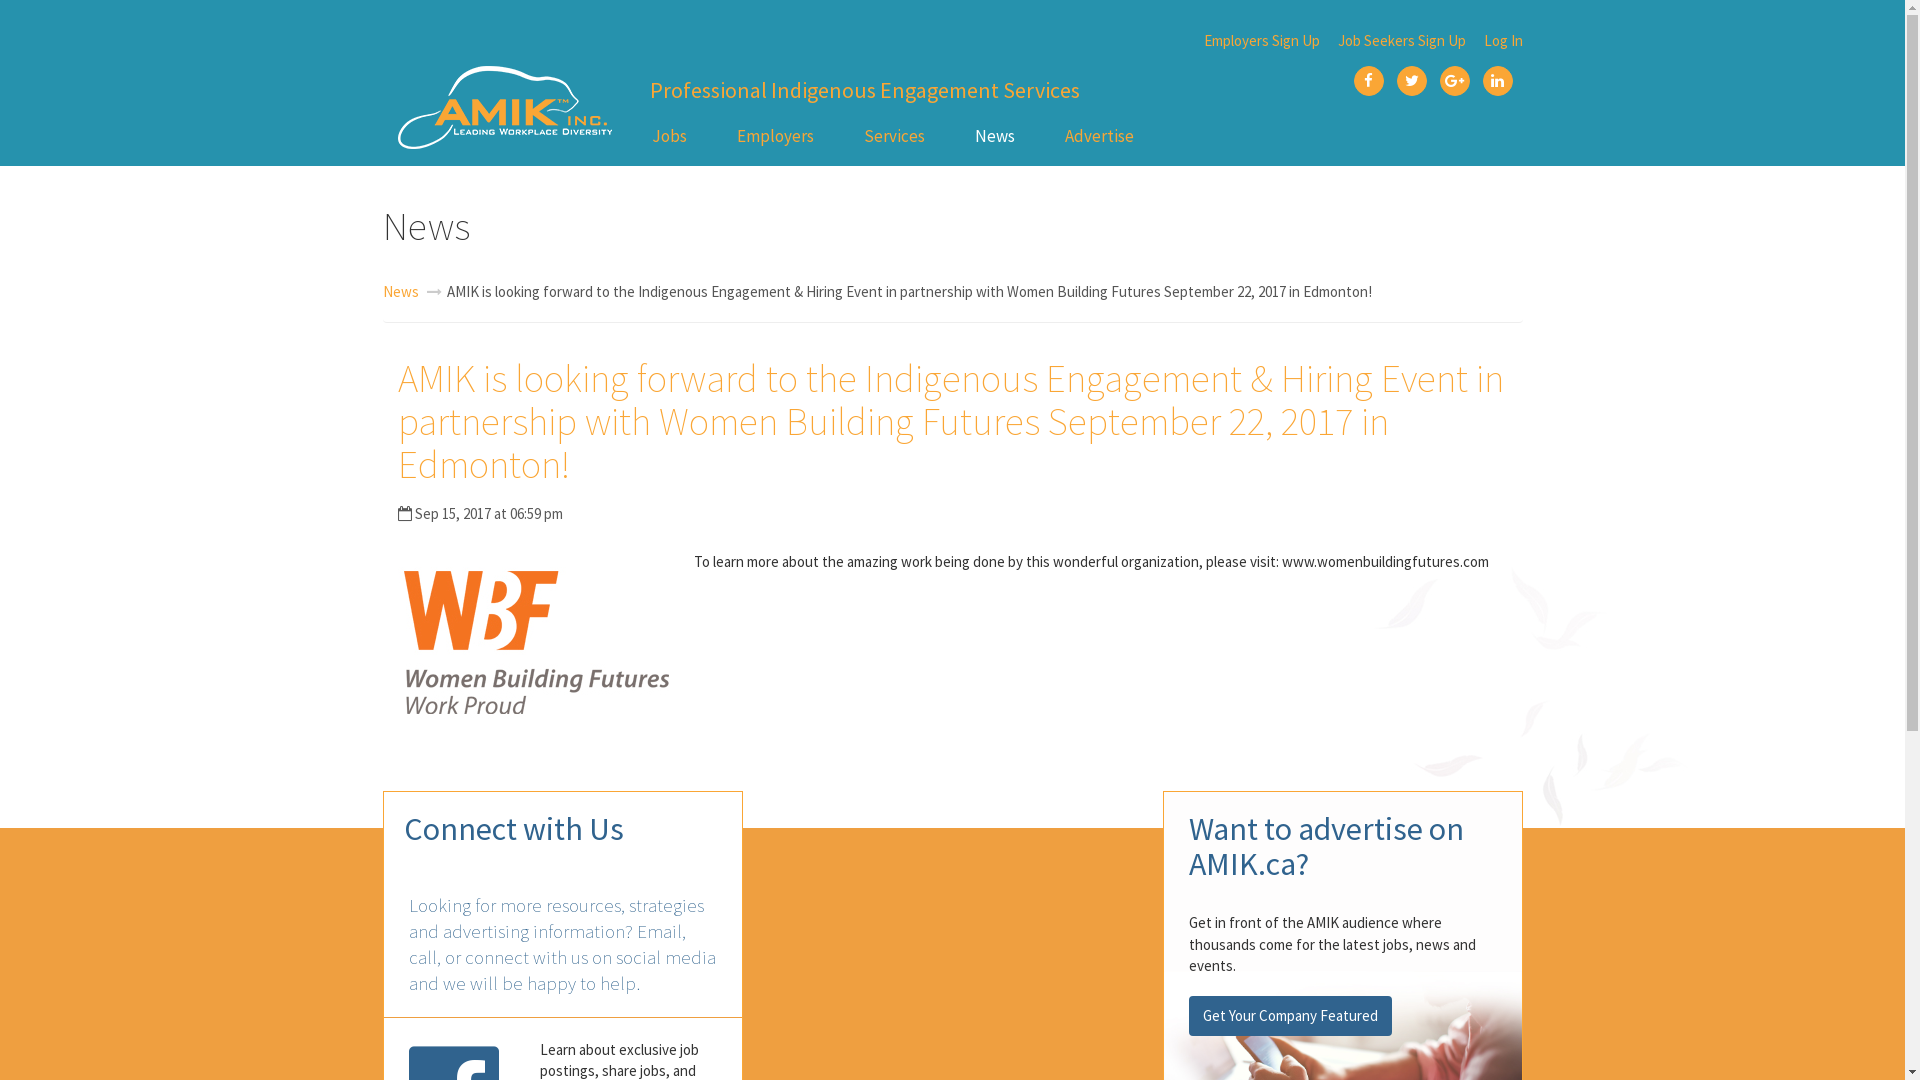 This screenshot has height=1080, width=1920. Describe the element at coordinates (1402, 40) in the screenshot. I see `Job Seekers Sign Up` at that location.